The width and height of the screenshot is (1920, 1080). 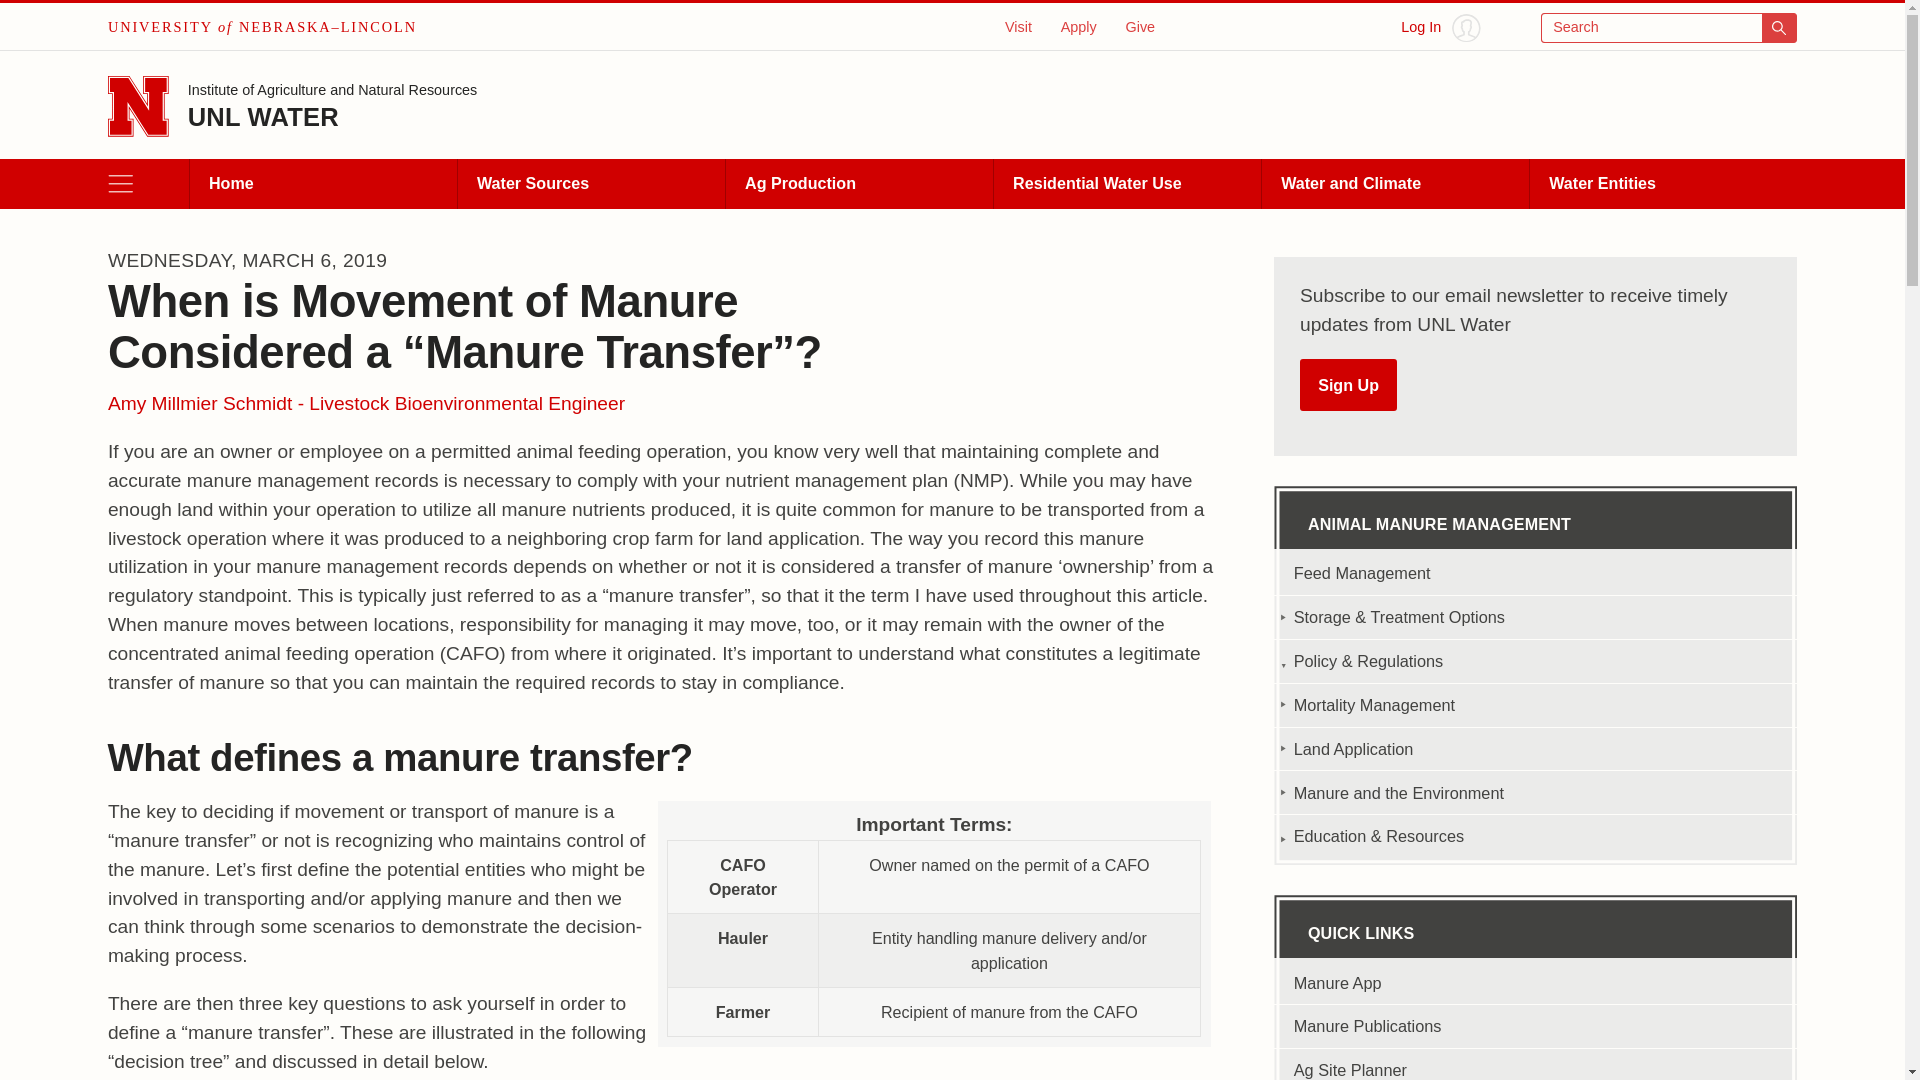 I want to click on Residential Water Use, so click(x=1126, y=184).